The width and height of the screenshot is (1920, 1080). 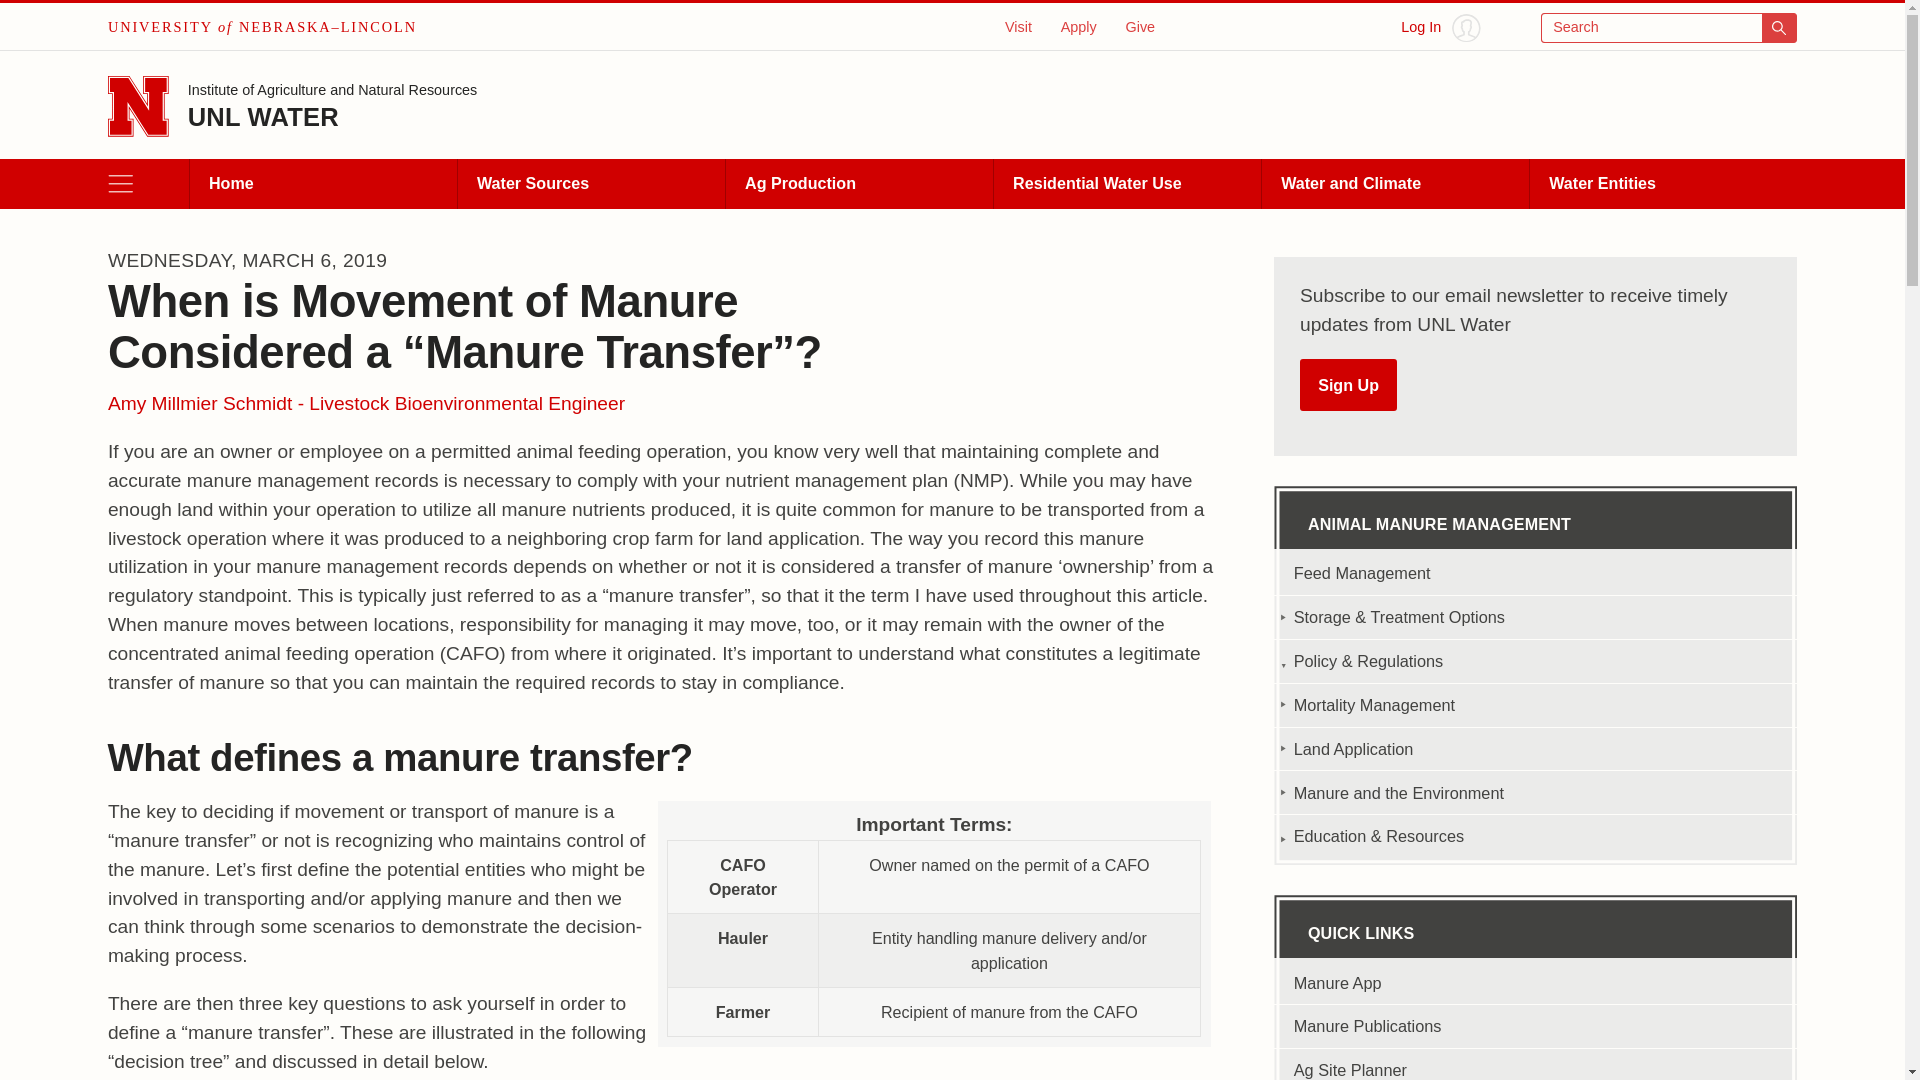 I want to click on Residential Water Use, so click(x=1126, y=184).